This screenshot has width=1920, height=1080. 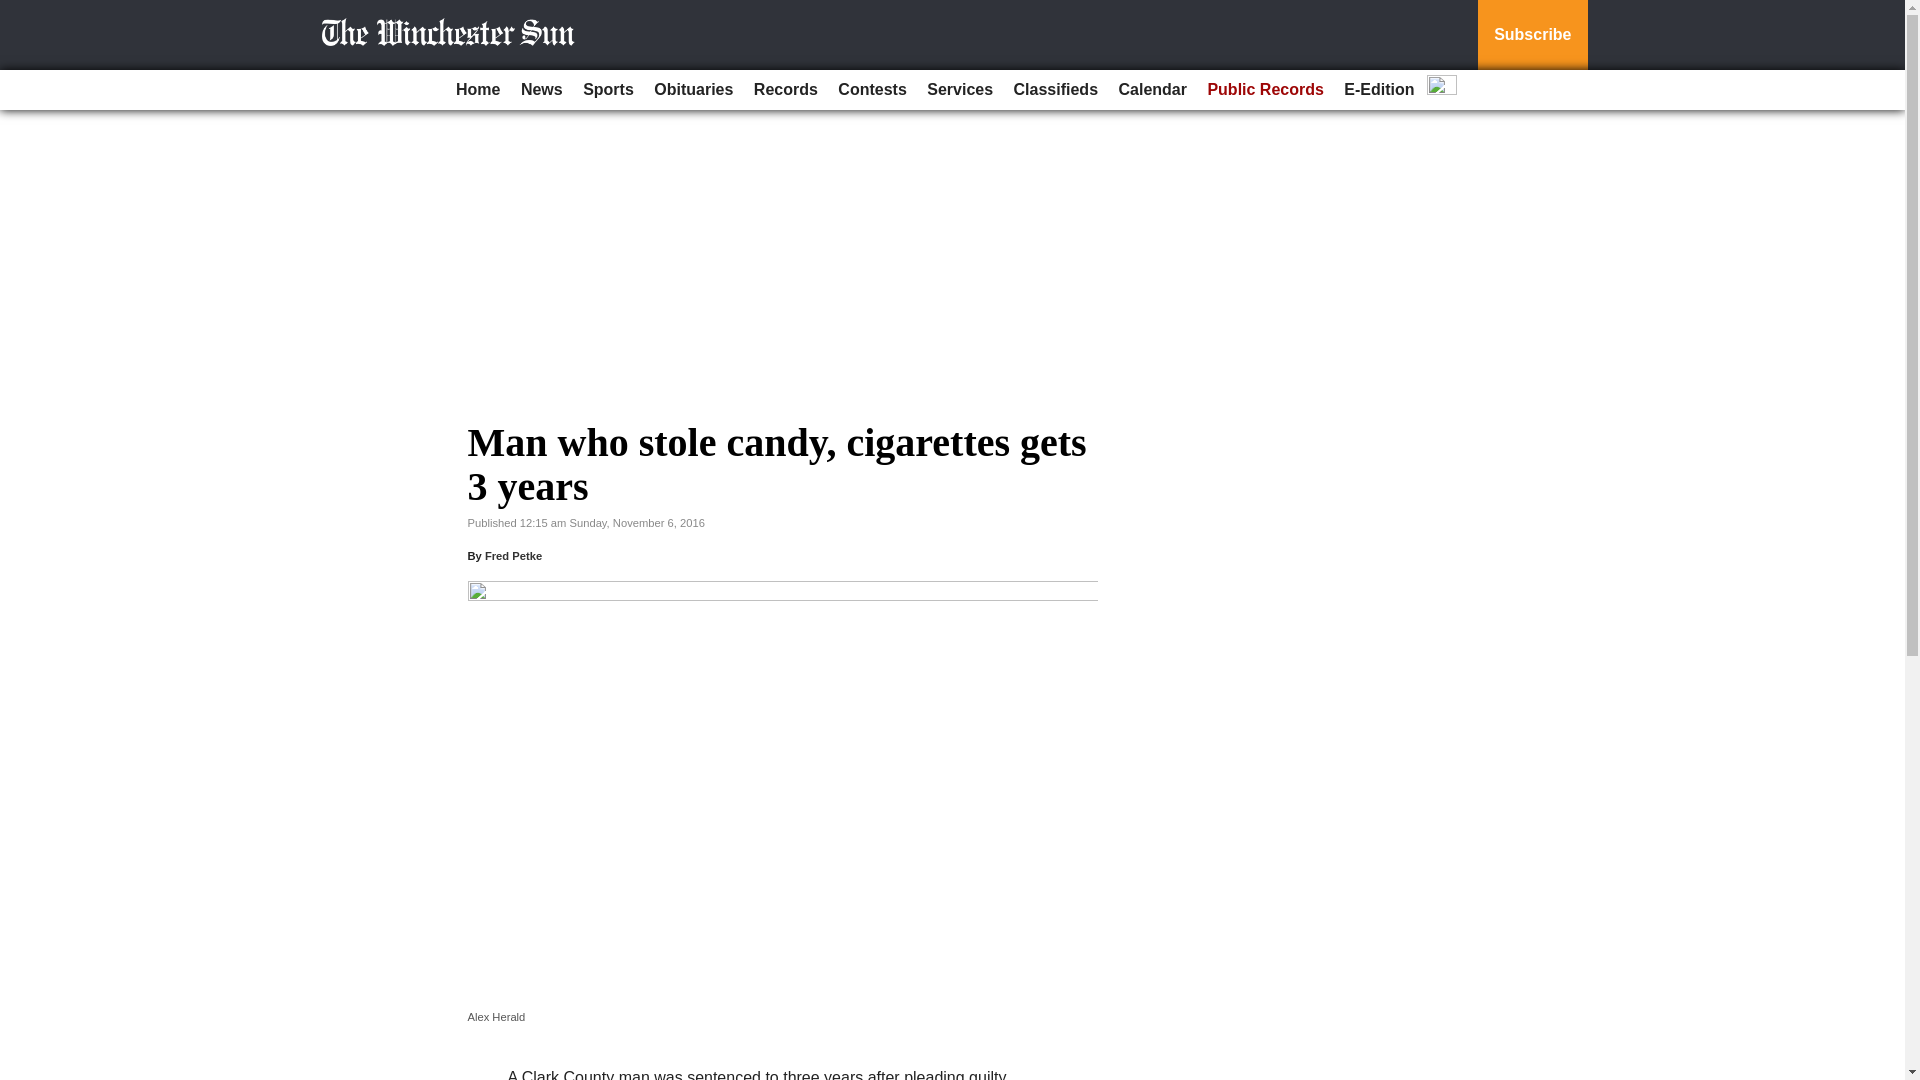 I want to click on Contests, so click(x=871, y=90).